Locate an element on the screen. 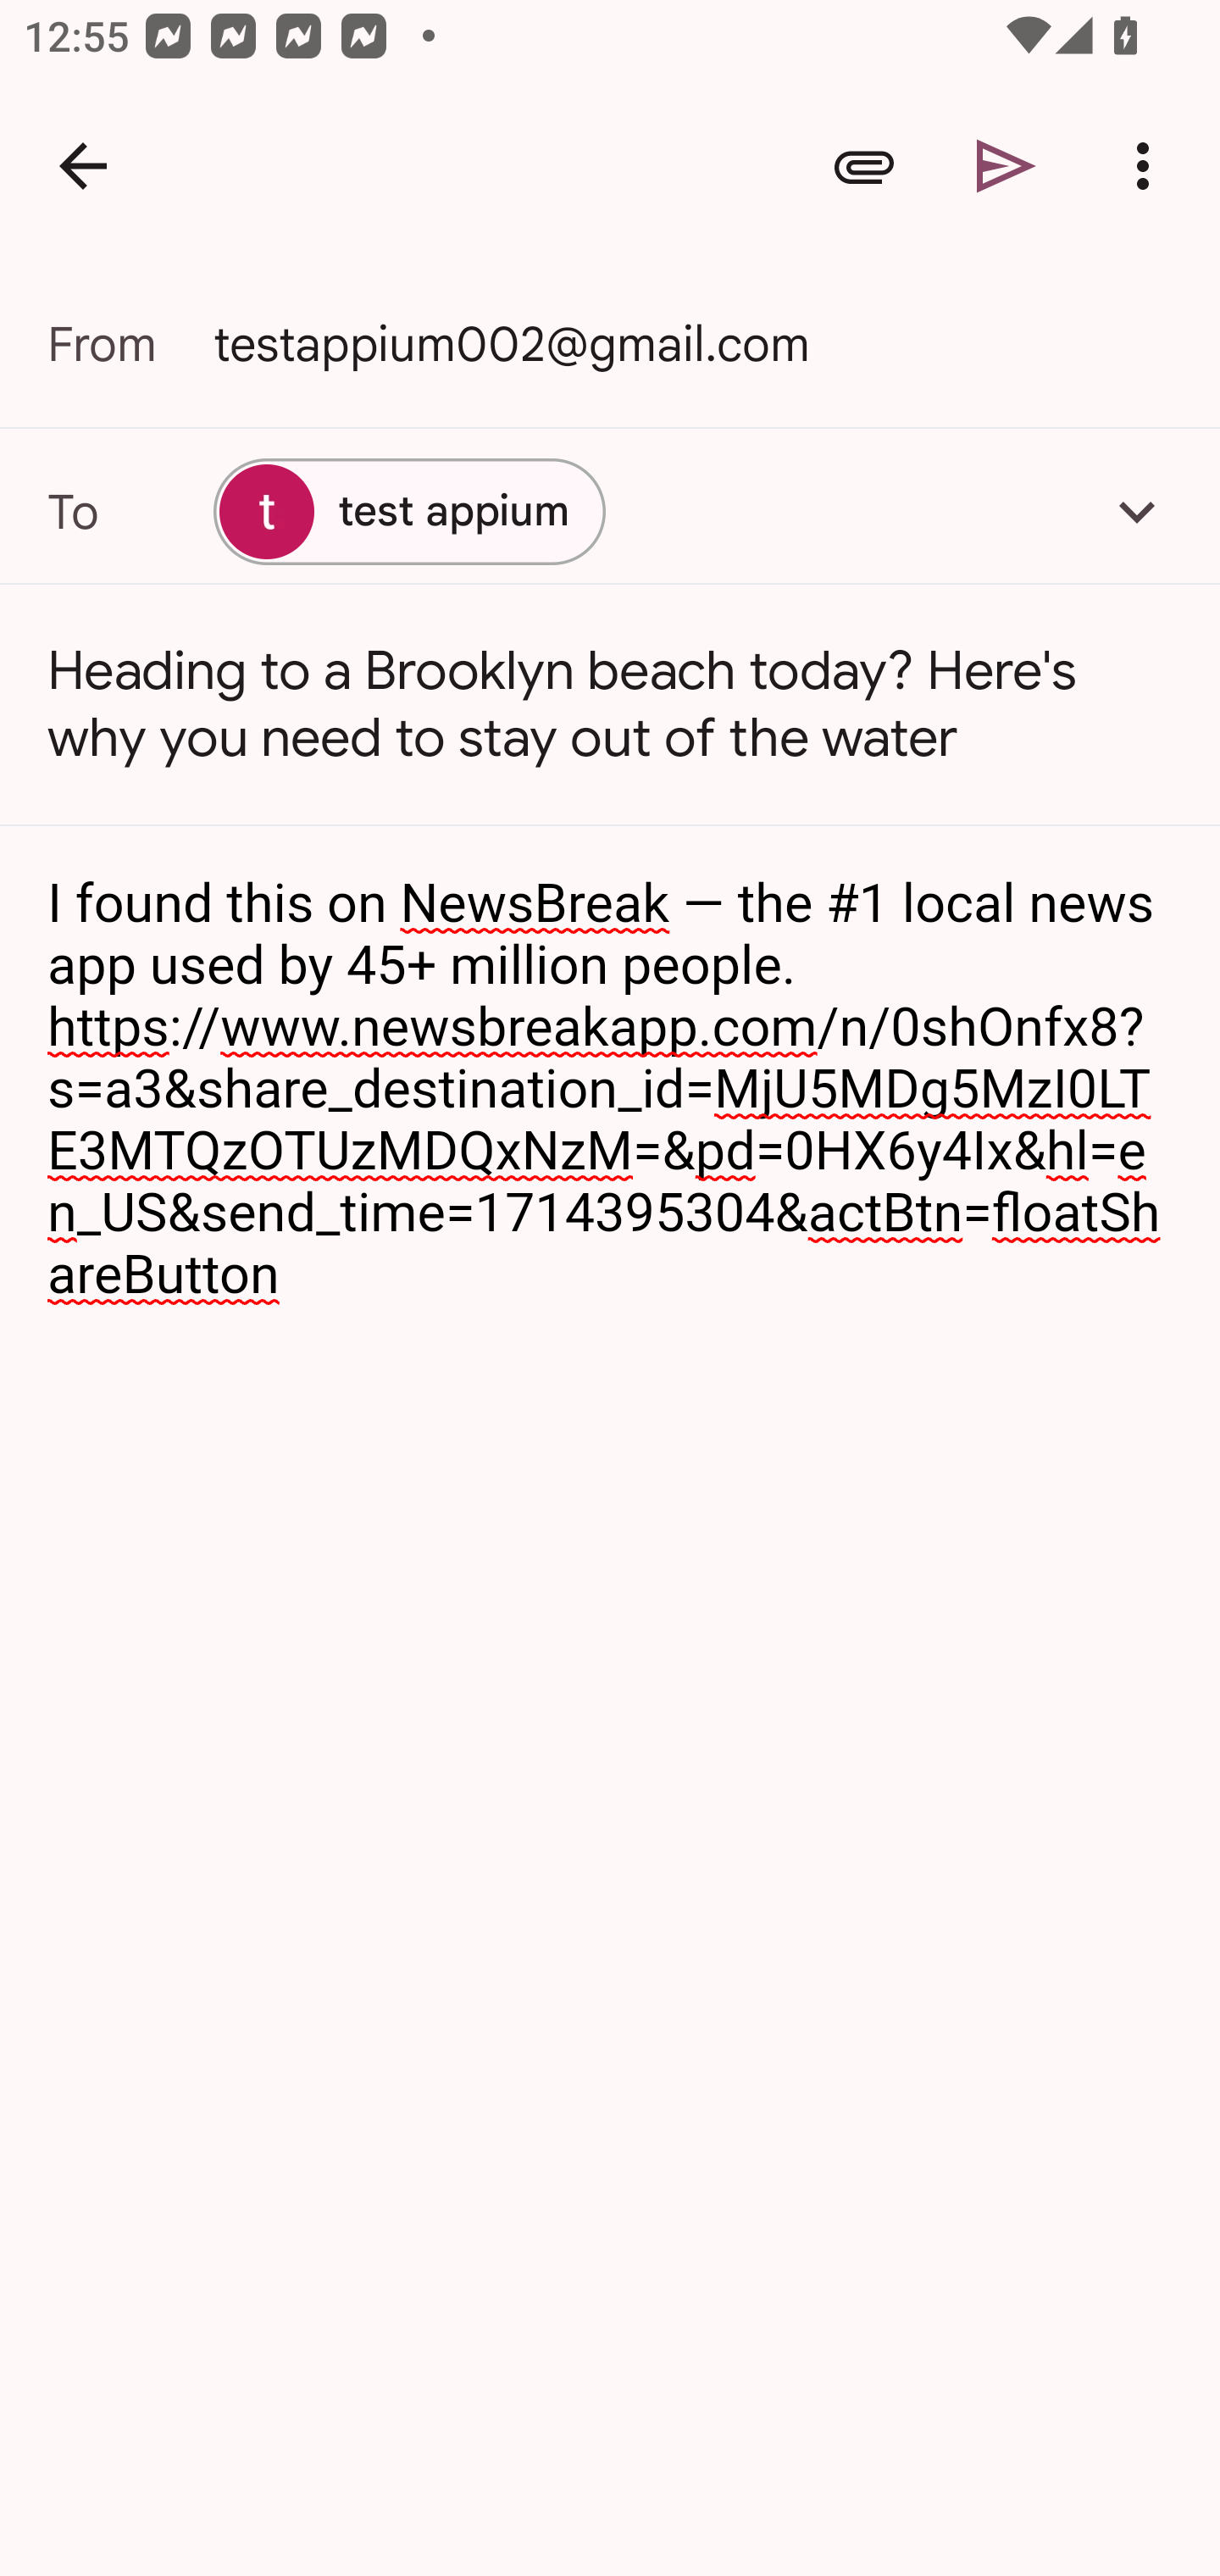 Image resolution: width=1220 pixels, height=2576 pixels. test appium test appium, testappium002@gmail.com is located at coordinates (610, 511).